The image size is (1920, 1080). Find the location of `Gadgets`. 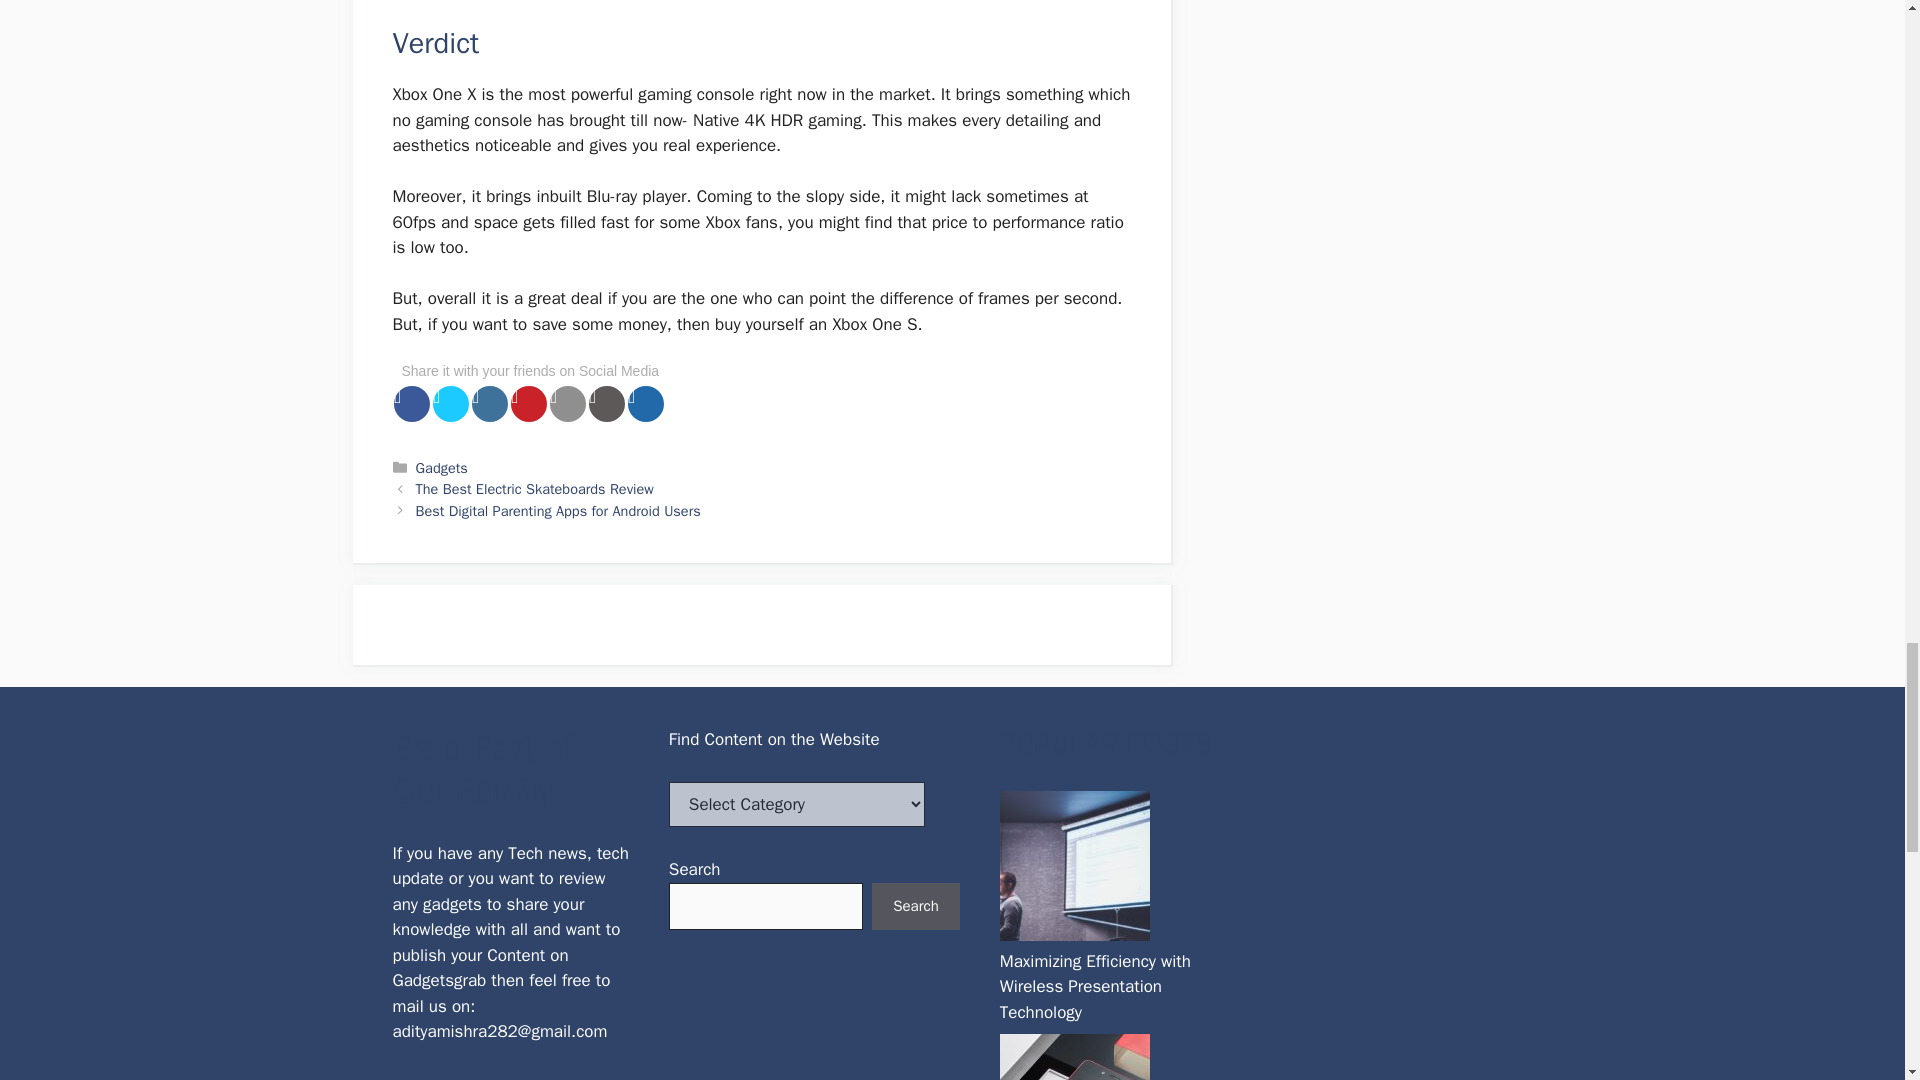

Gadgets is located at coordinates (442, 468).